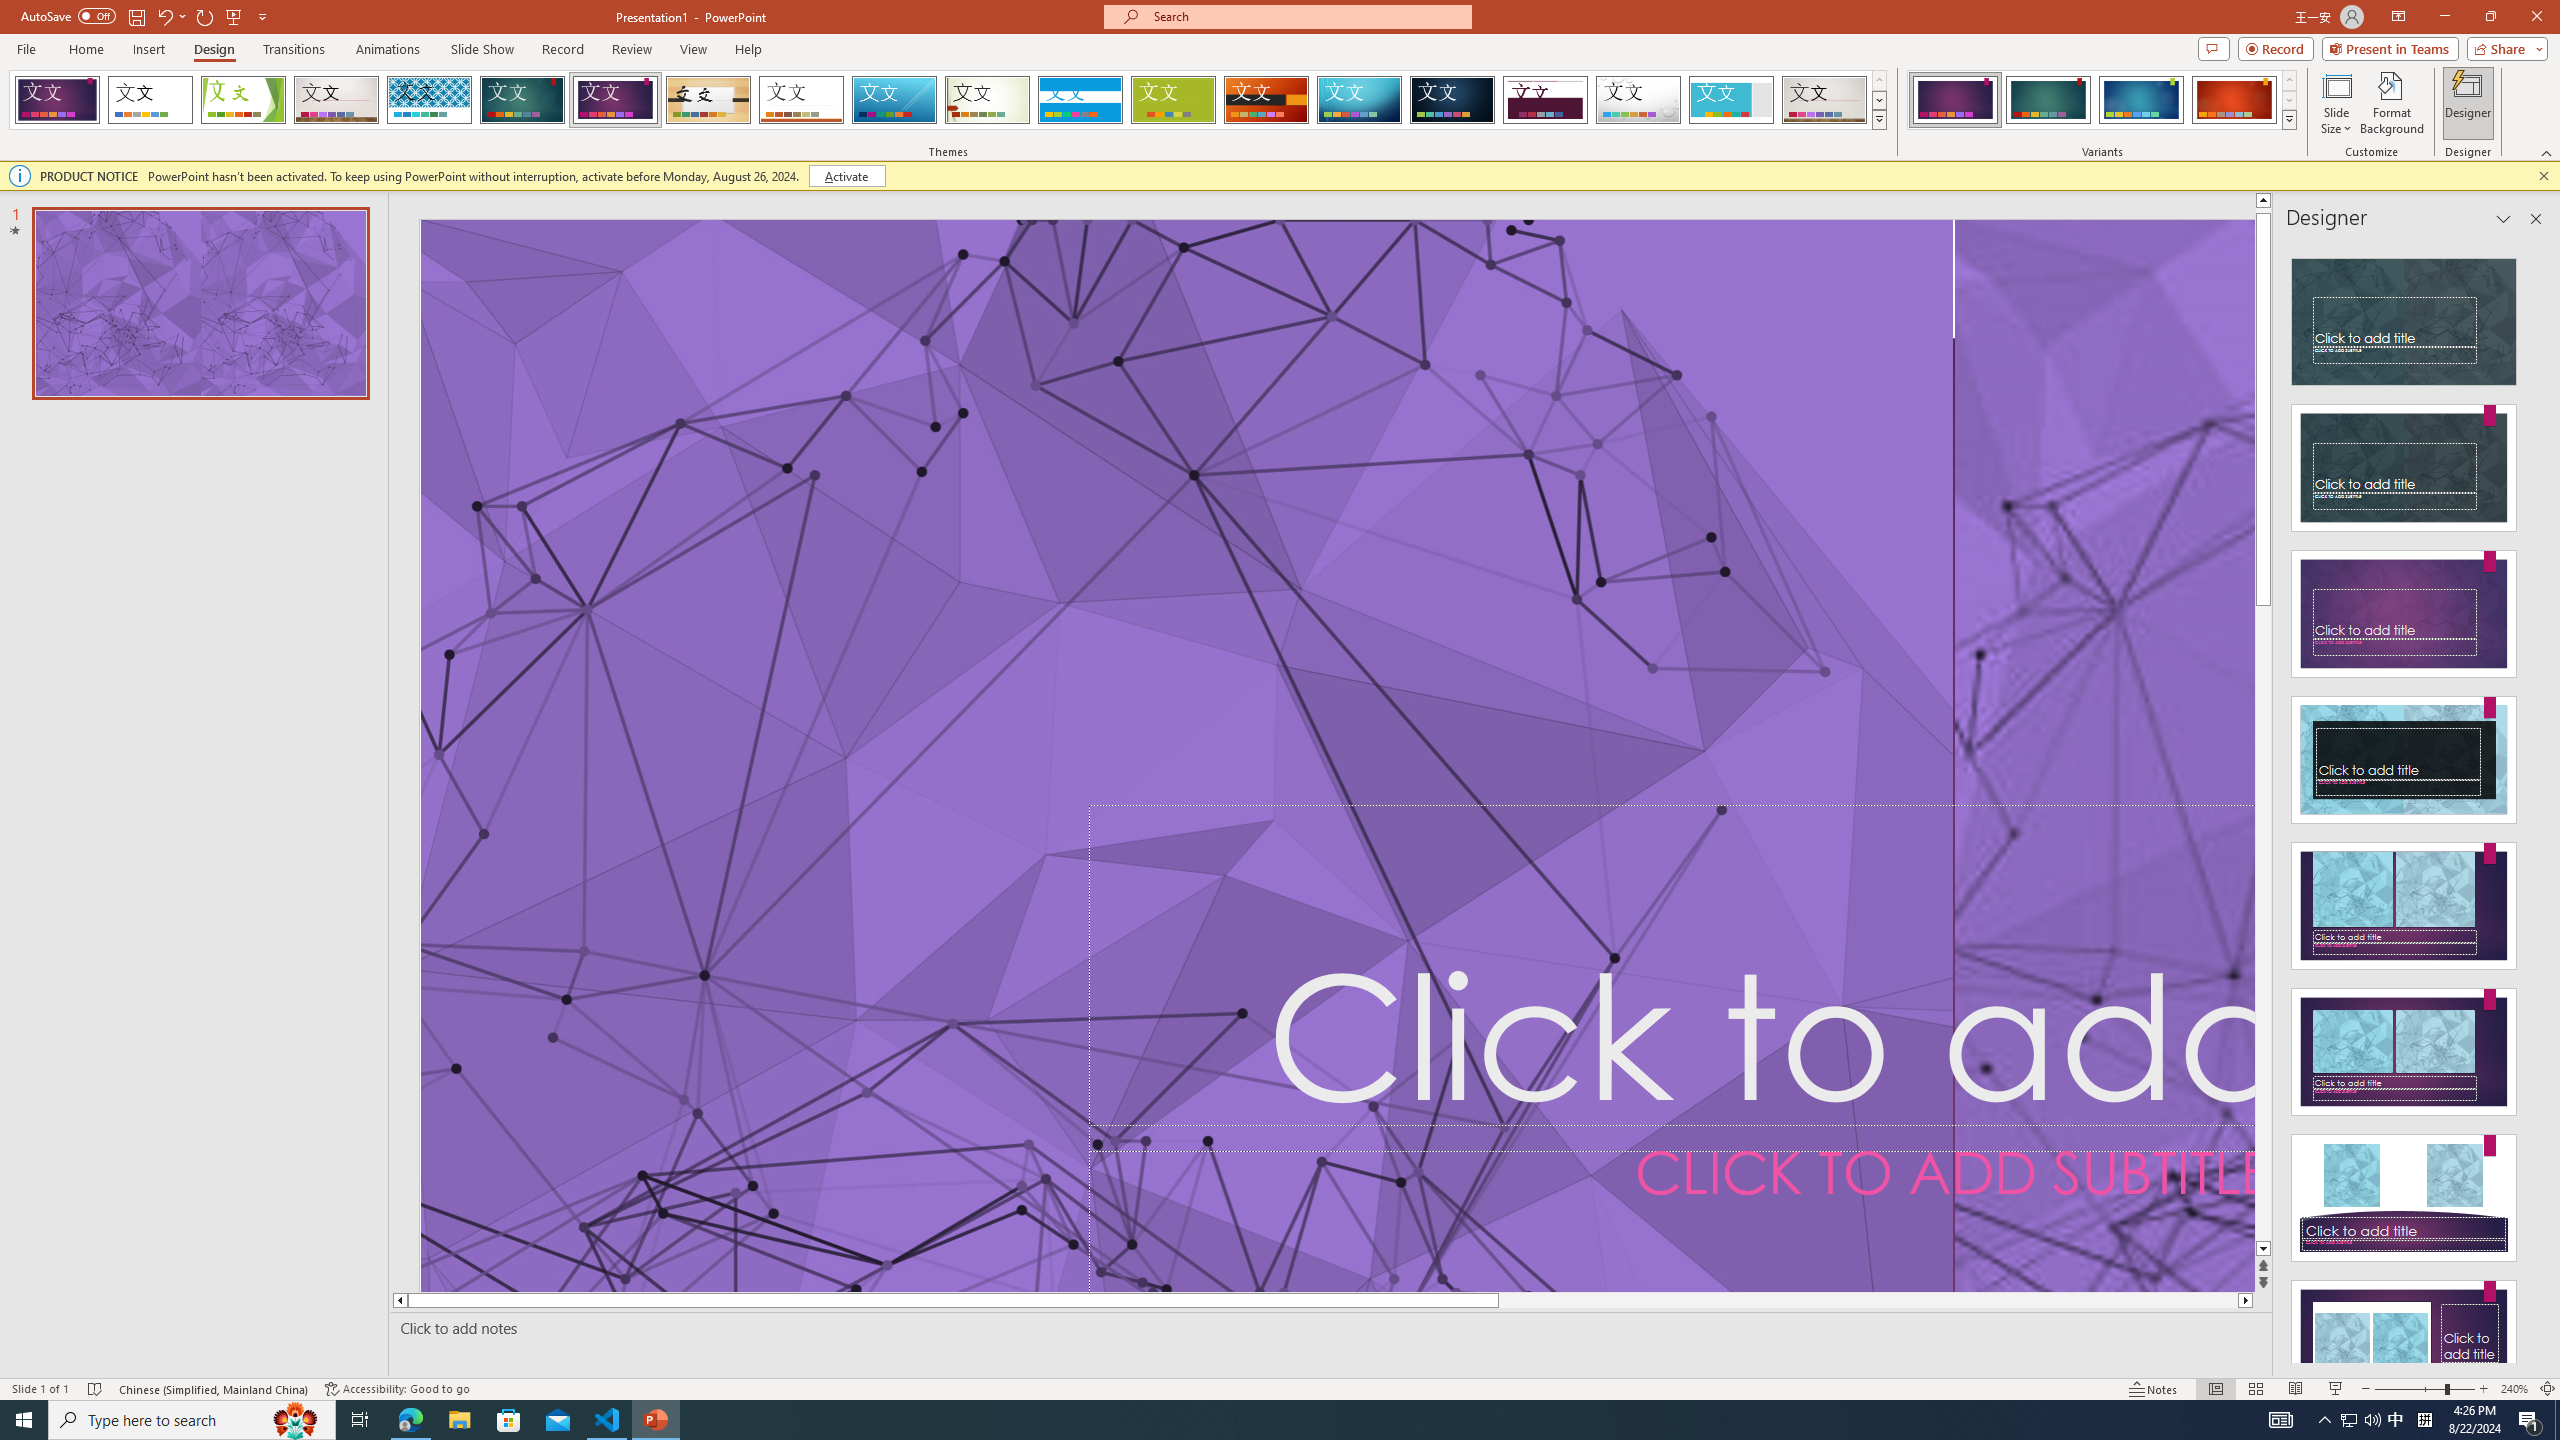  I want to click on Variants, so click(2288, 119).